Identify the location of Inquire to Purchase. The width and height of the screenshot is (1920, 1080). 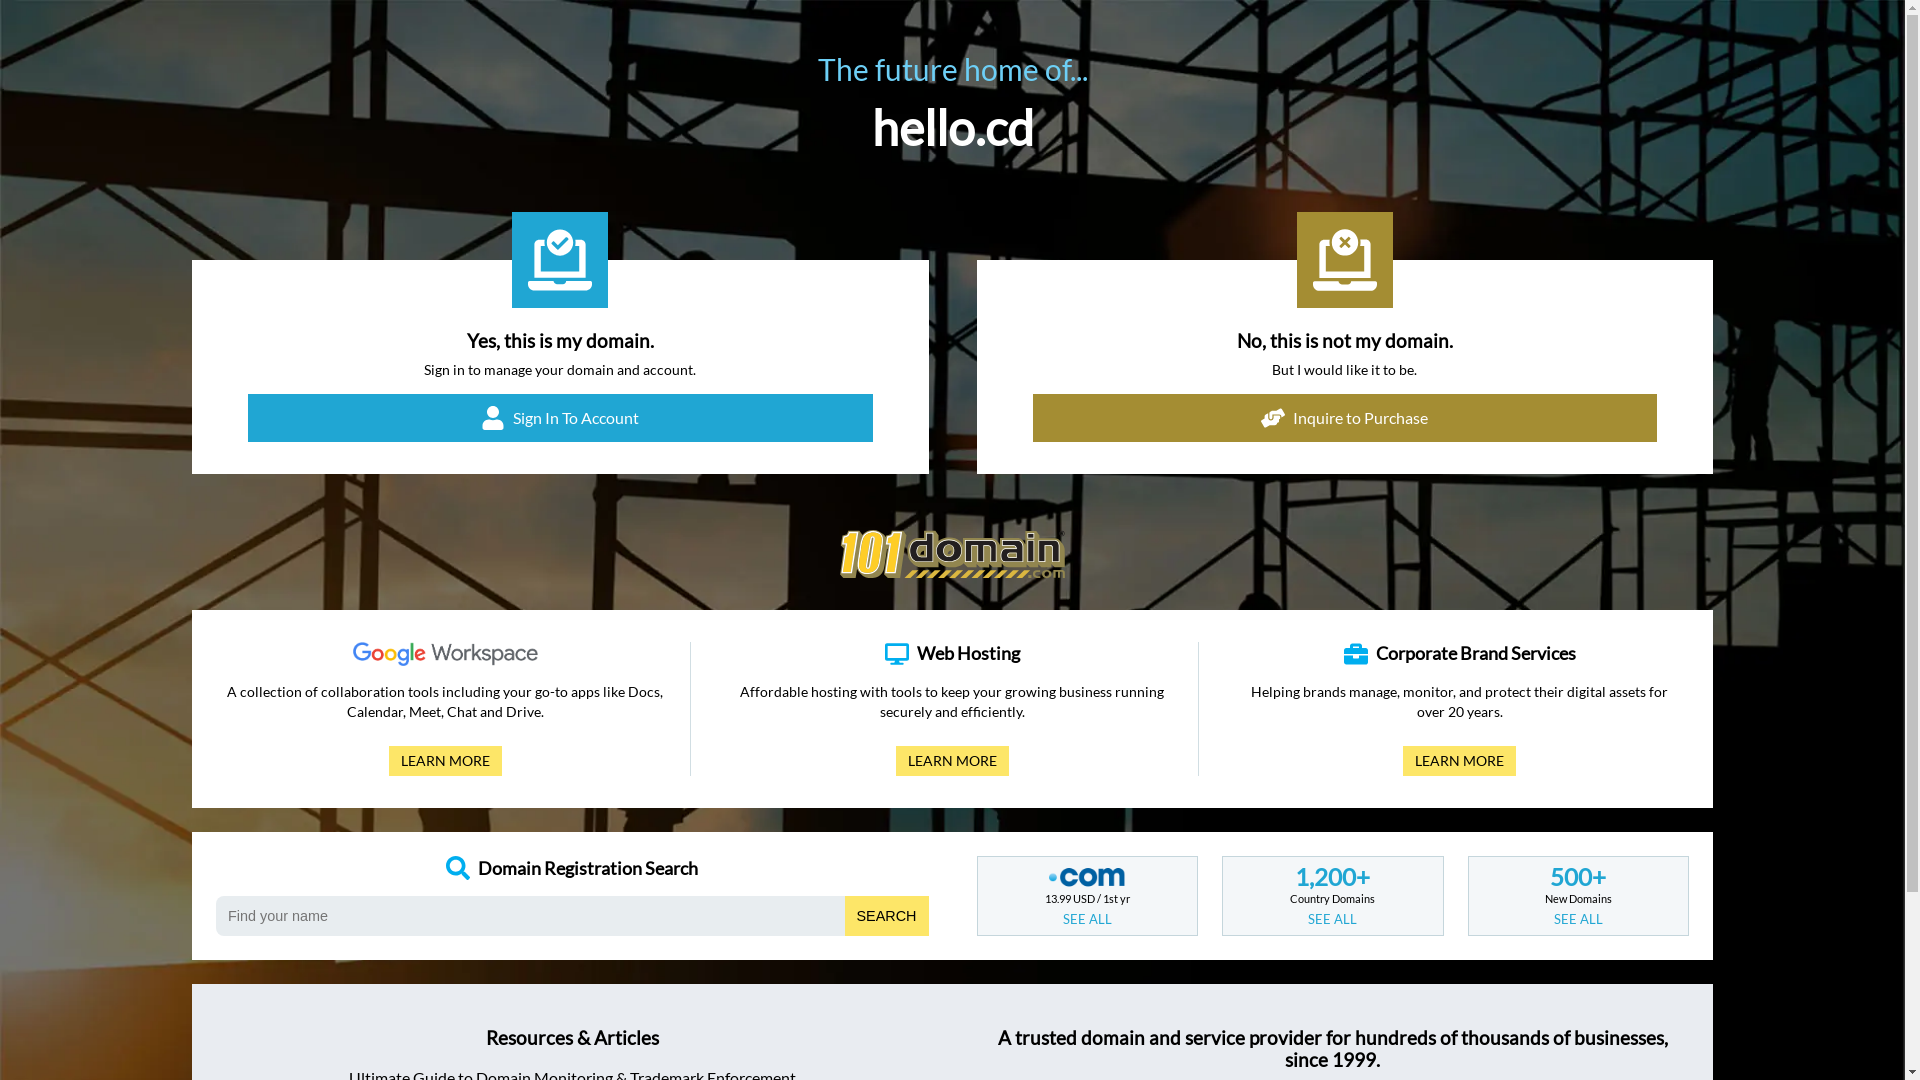
(1344, 418).